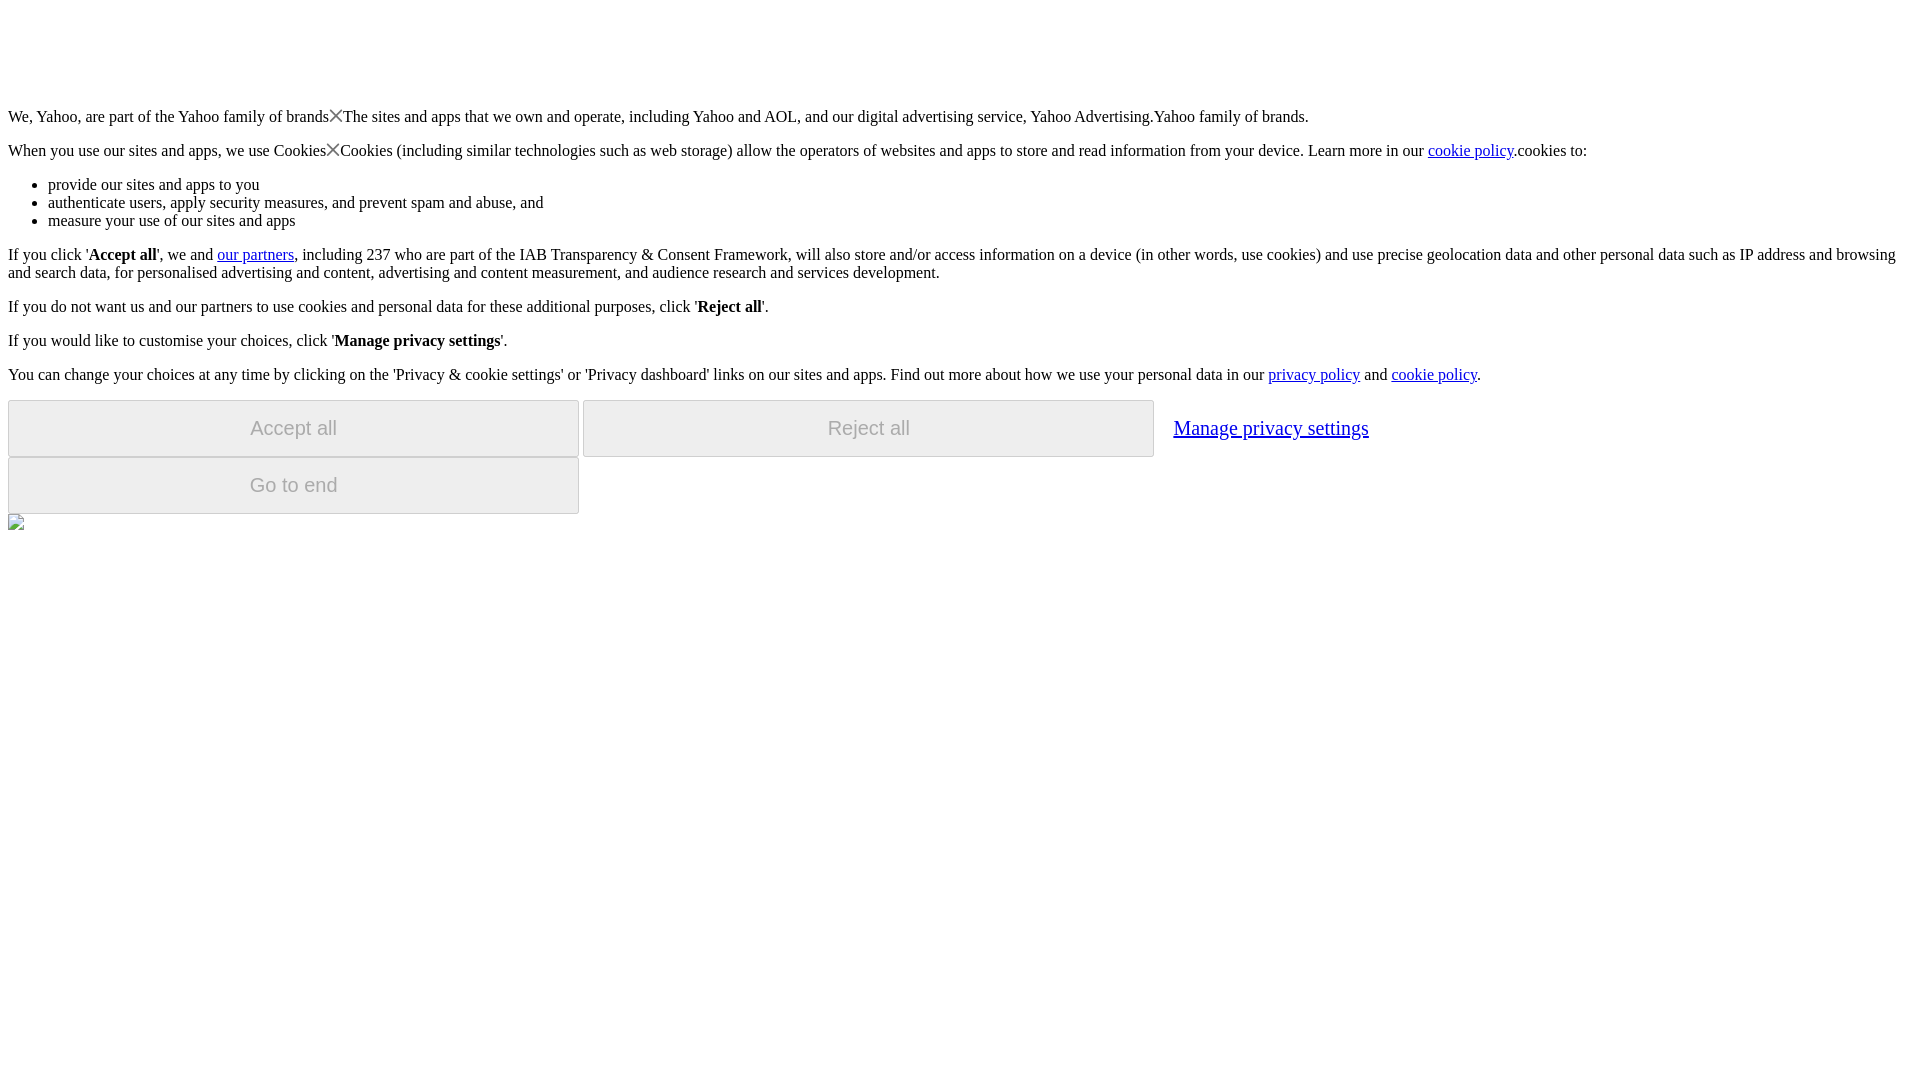 The width and height of the screenshot is (1920, 1080). What do you see at coordinates (1270, 427) in the screenshot?
I see `Manage privacy settings` at bounding box center [1270, 427].